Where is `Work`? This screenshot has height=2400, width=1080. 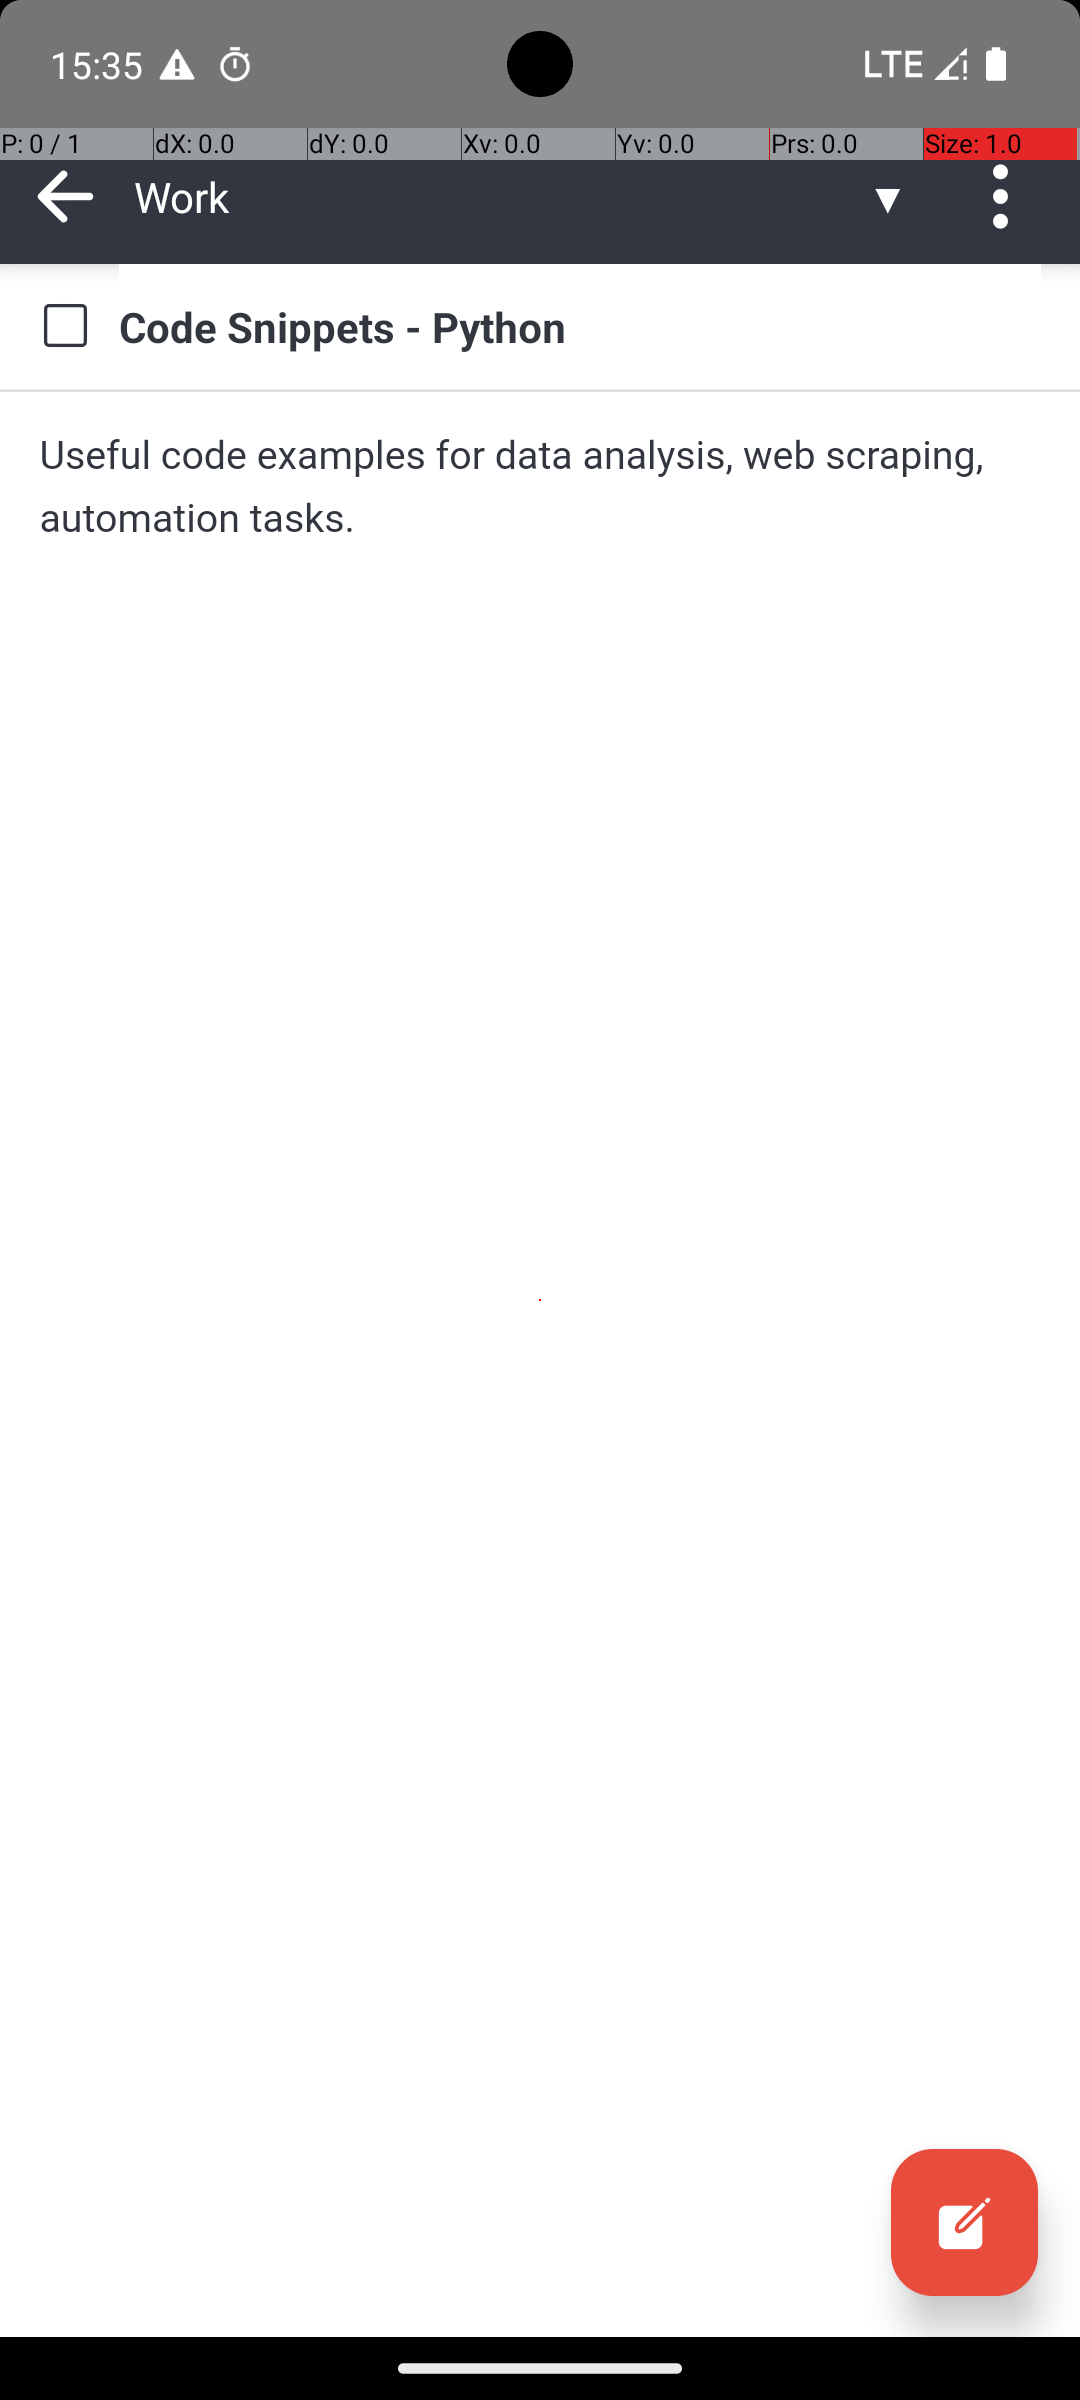
Work is located at coordinates (500, 196).